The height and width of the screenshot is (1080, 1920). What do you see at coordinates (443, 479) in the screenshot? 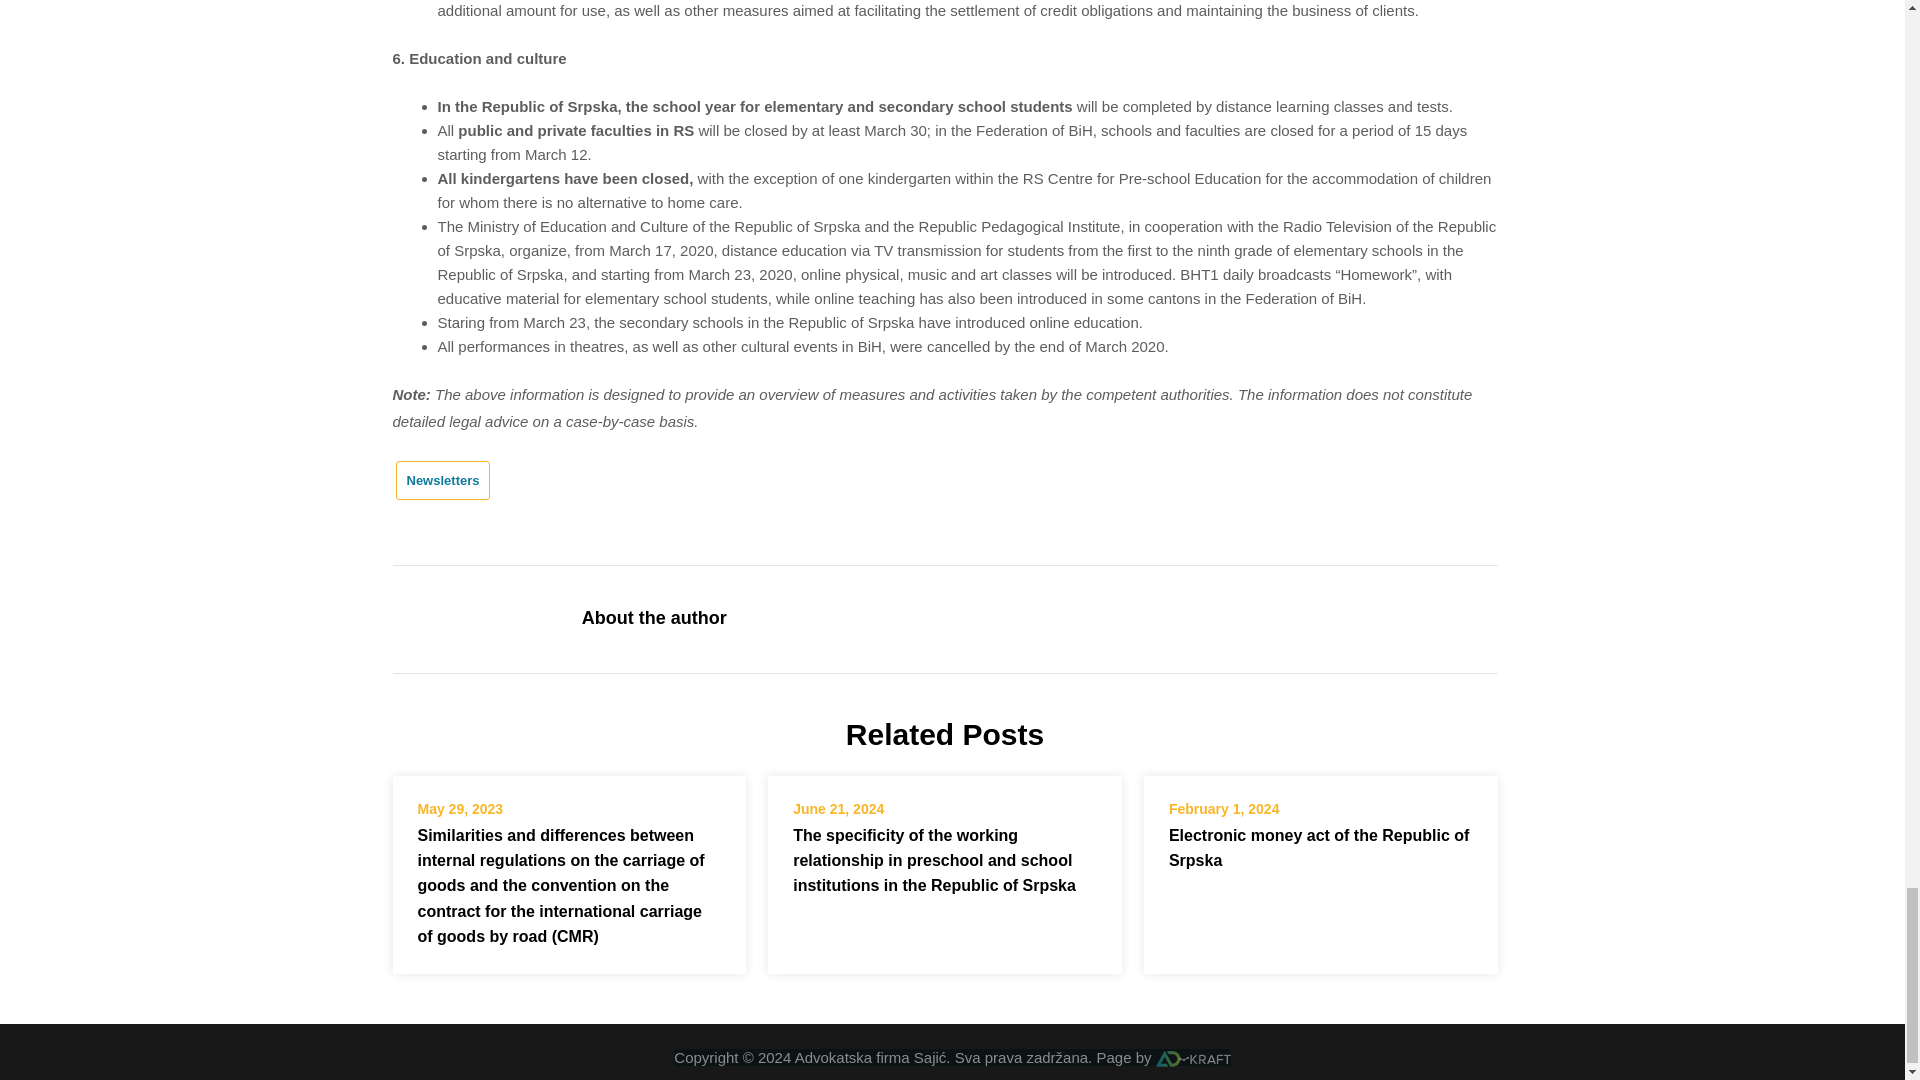
I see `Newsletters` at bounding box center [443, 479].